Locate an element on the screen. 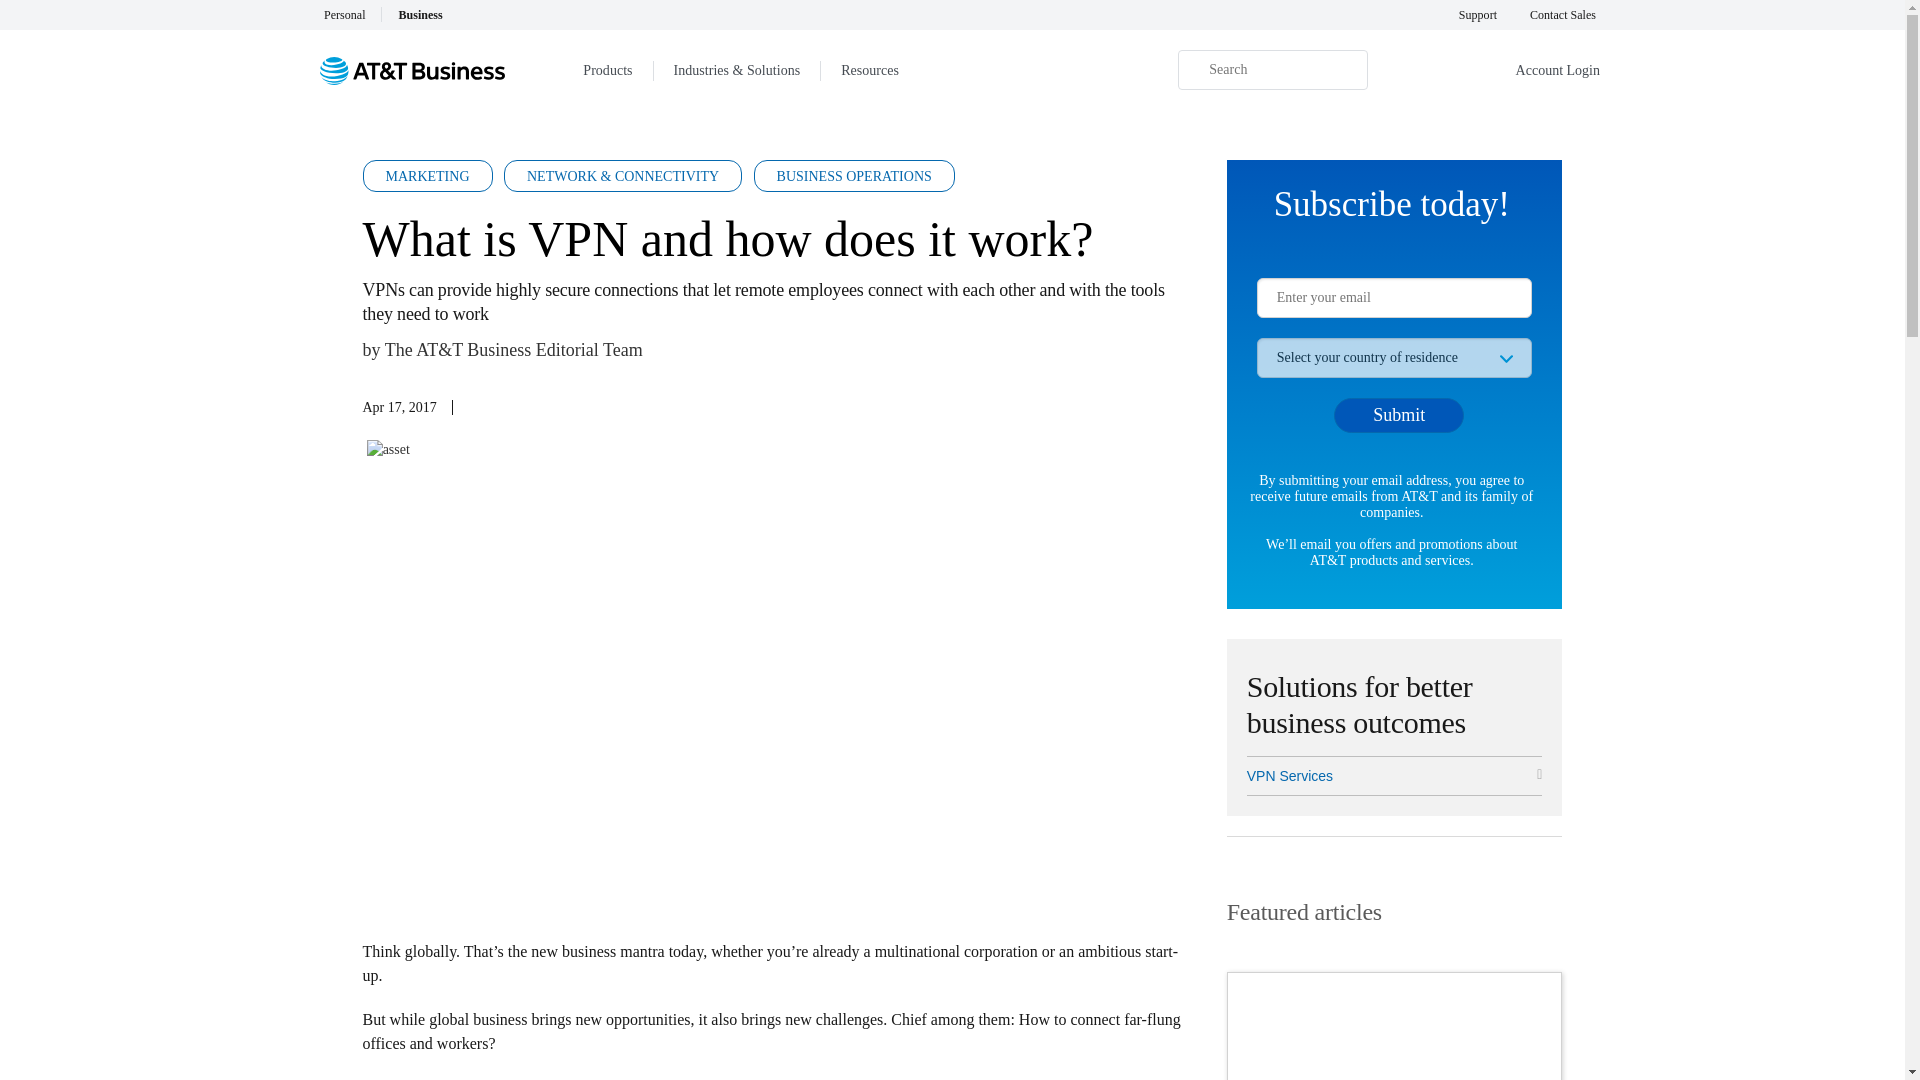 This screenshot has height=1080, width=1920. Personal is located at coordinates (353, 14).